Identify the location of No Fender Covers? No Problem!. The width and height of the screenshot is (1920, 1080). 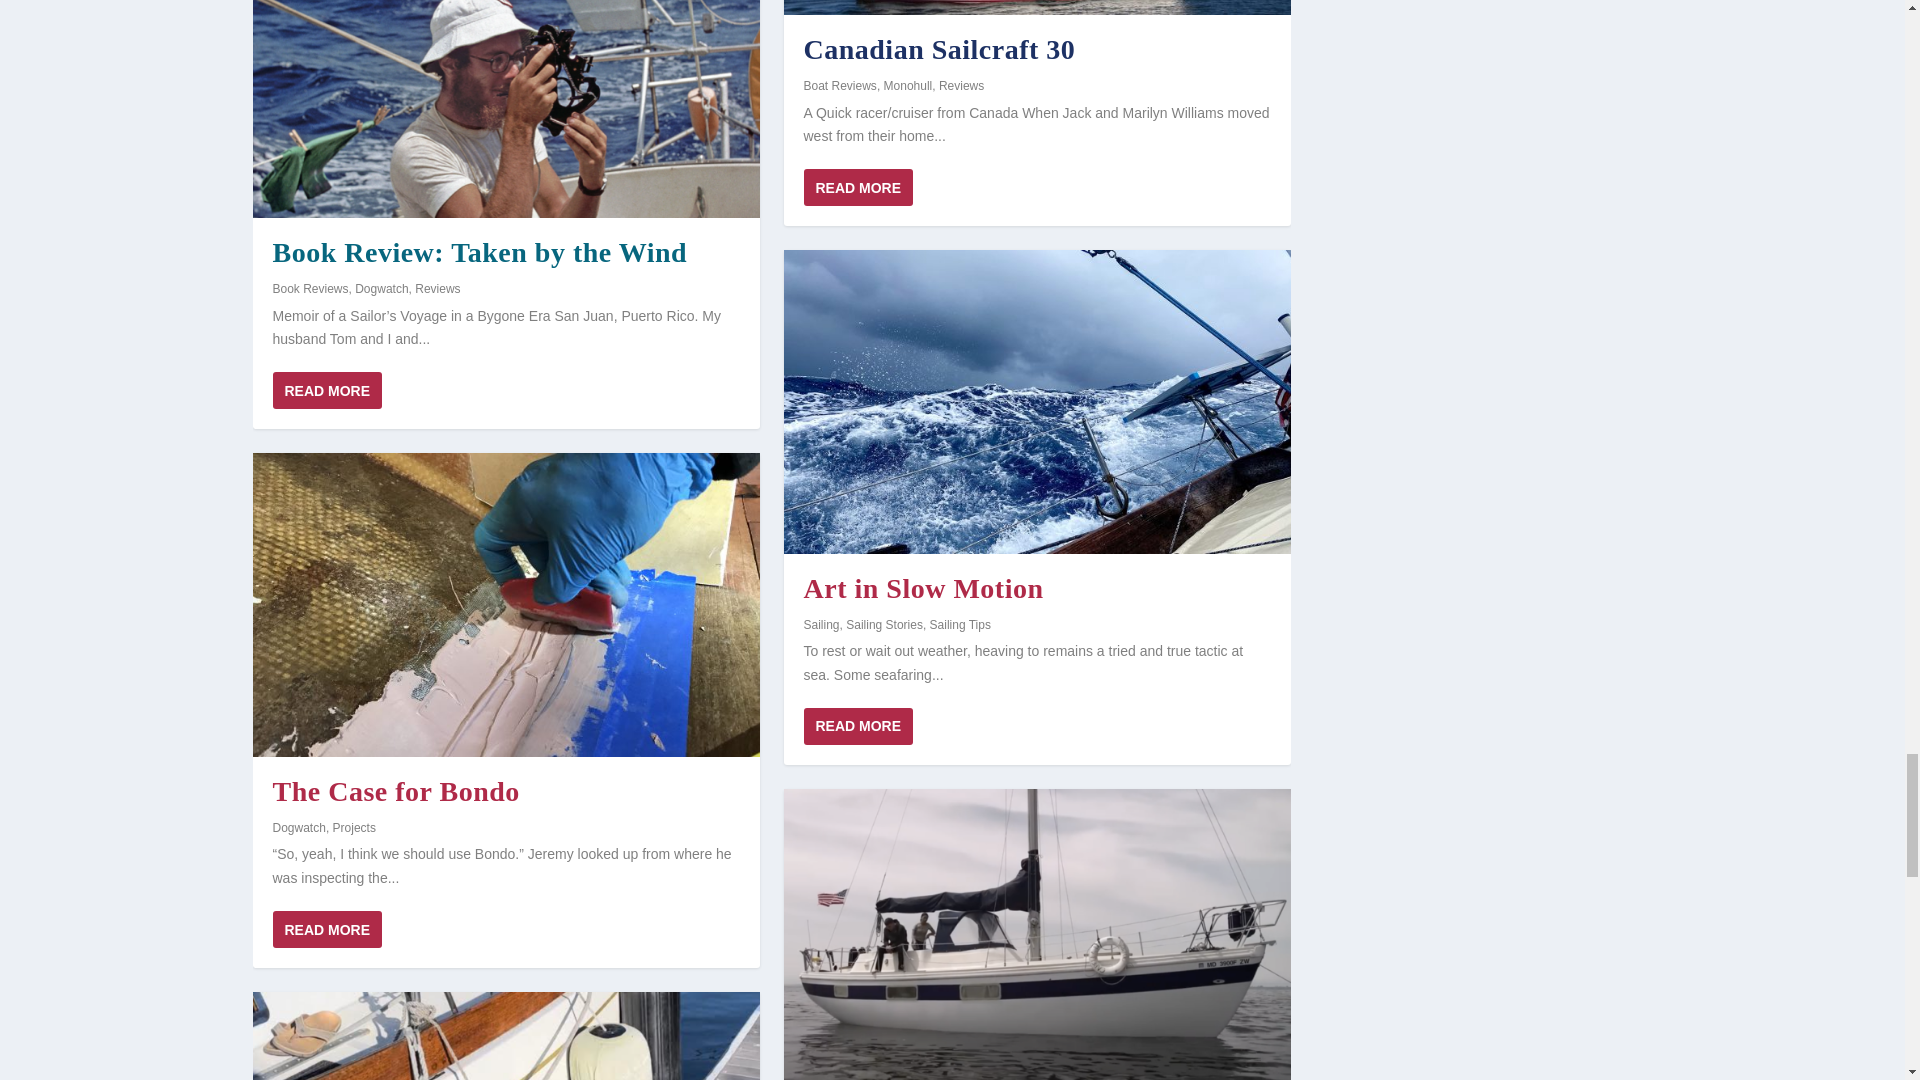
(504, 1036).